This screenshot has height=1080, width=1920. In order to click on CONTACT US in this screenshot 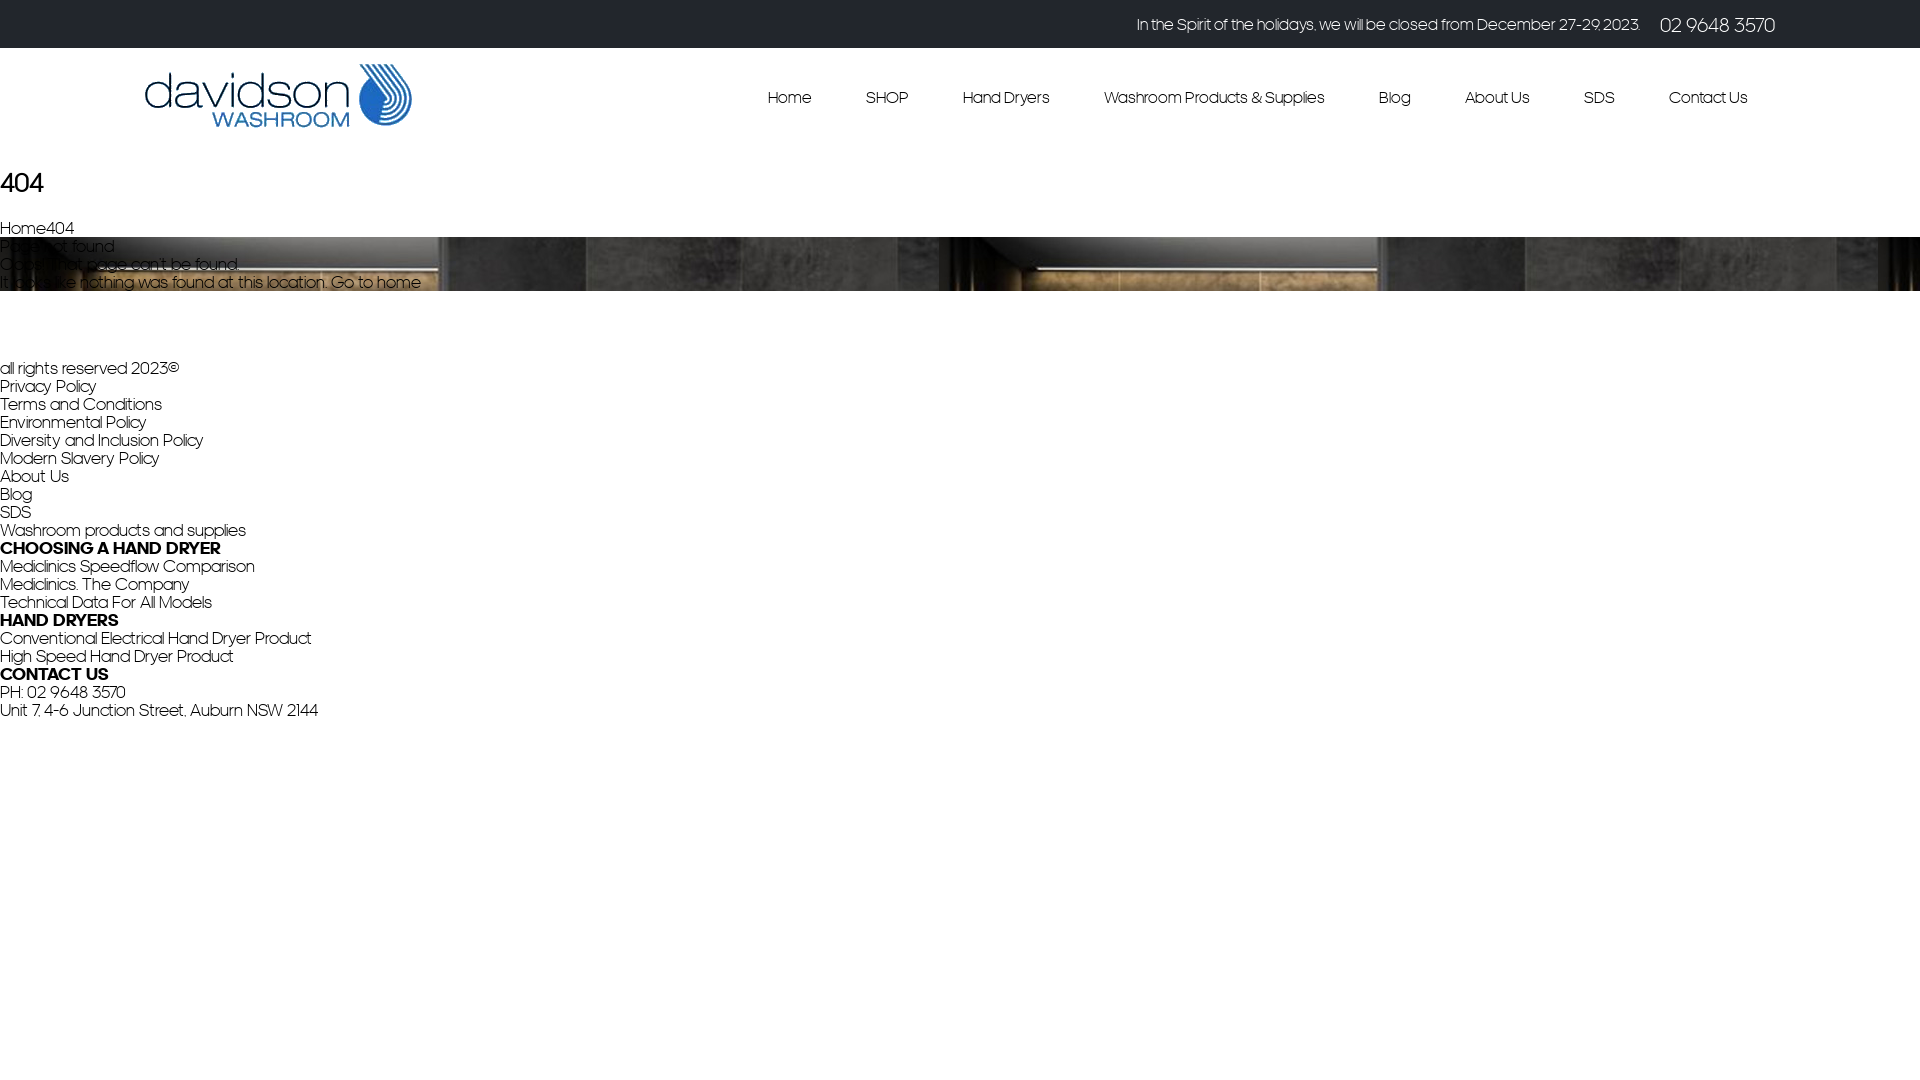, I will do `click(54, 674)`.